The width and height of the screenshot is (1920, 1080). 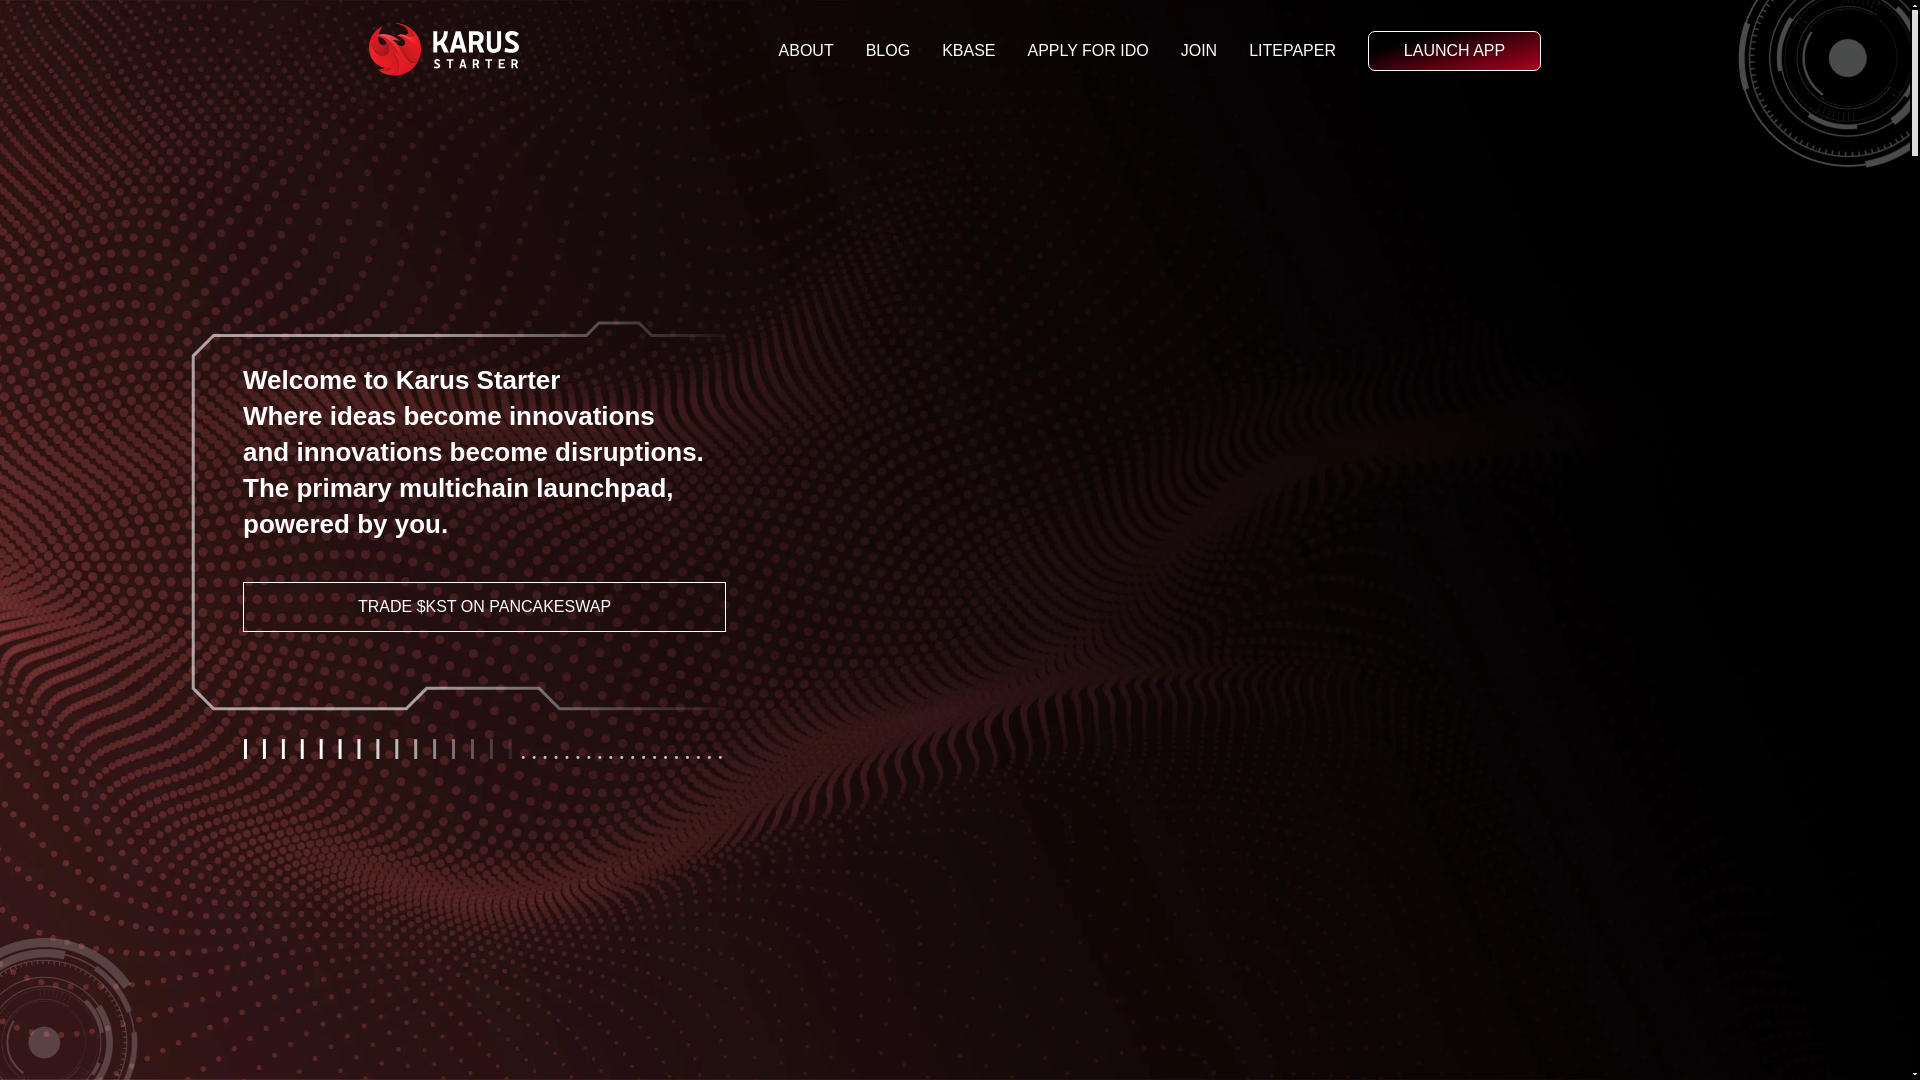 I want to click on LAUNCH APP, so click(x=1454, y=51).